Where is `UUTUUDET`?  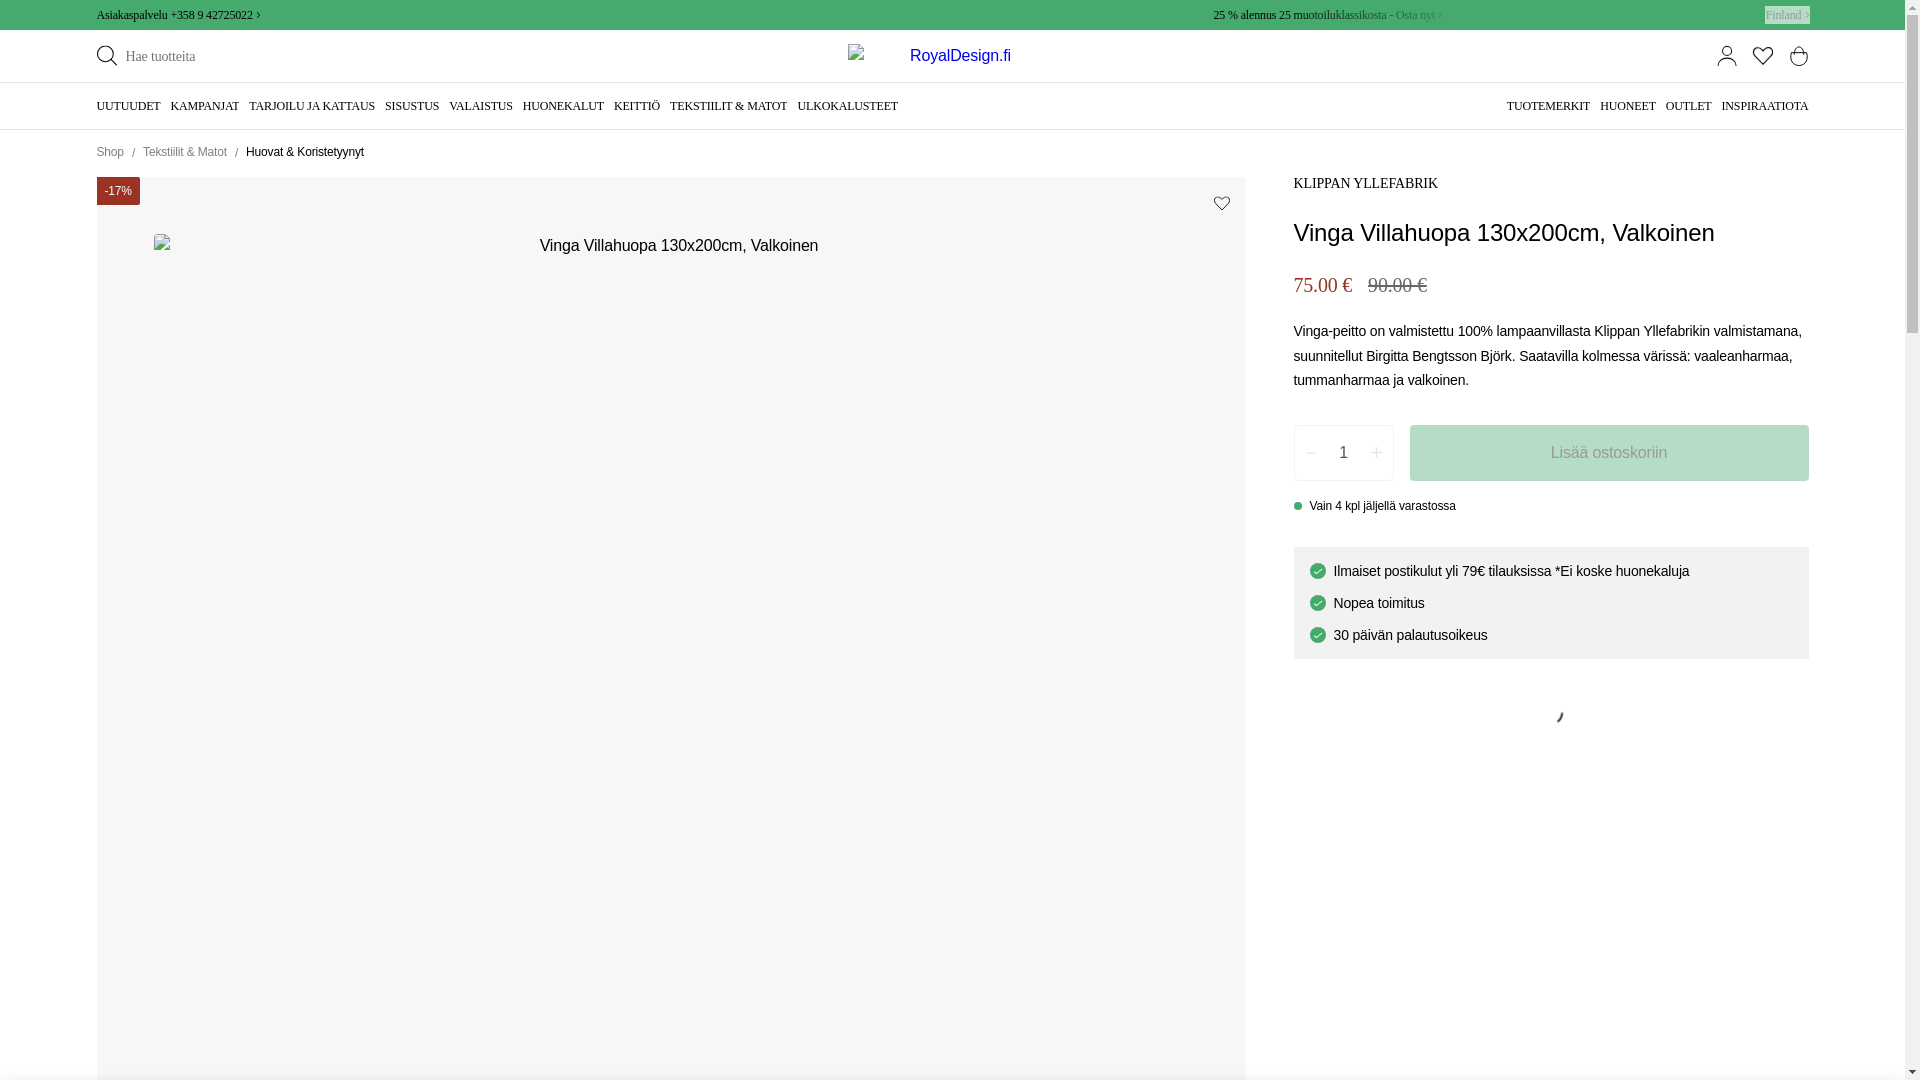
UUTUUDET is located at coordinates (128, 106).